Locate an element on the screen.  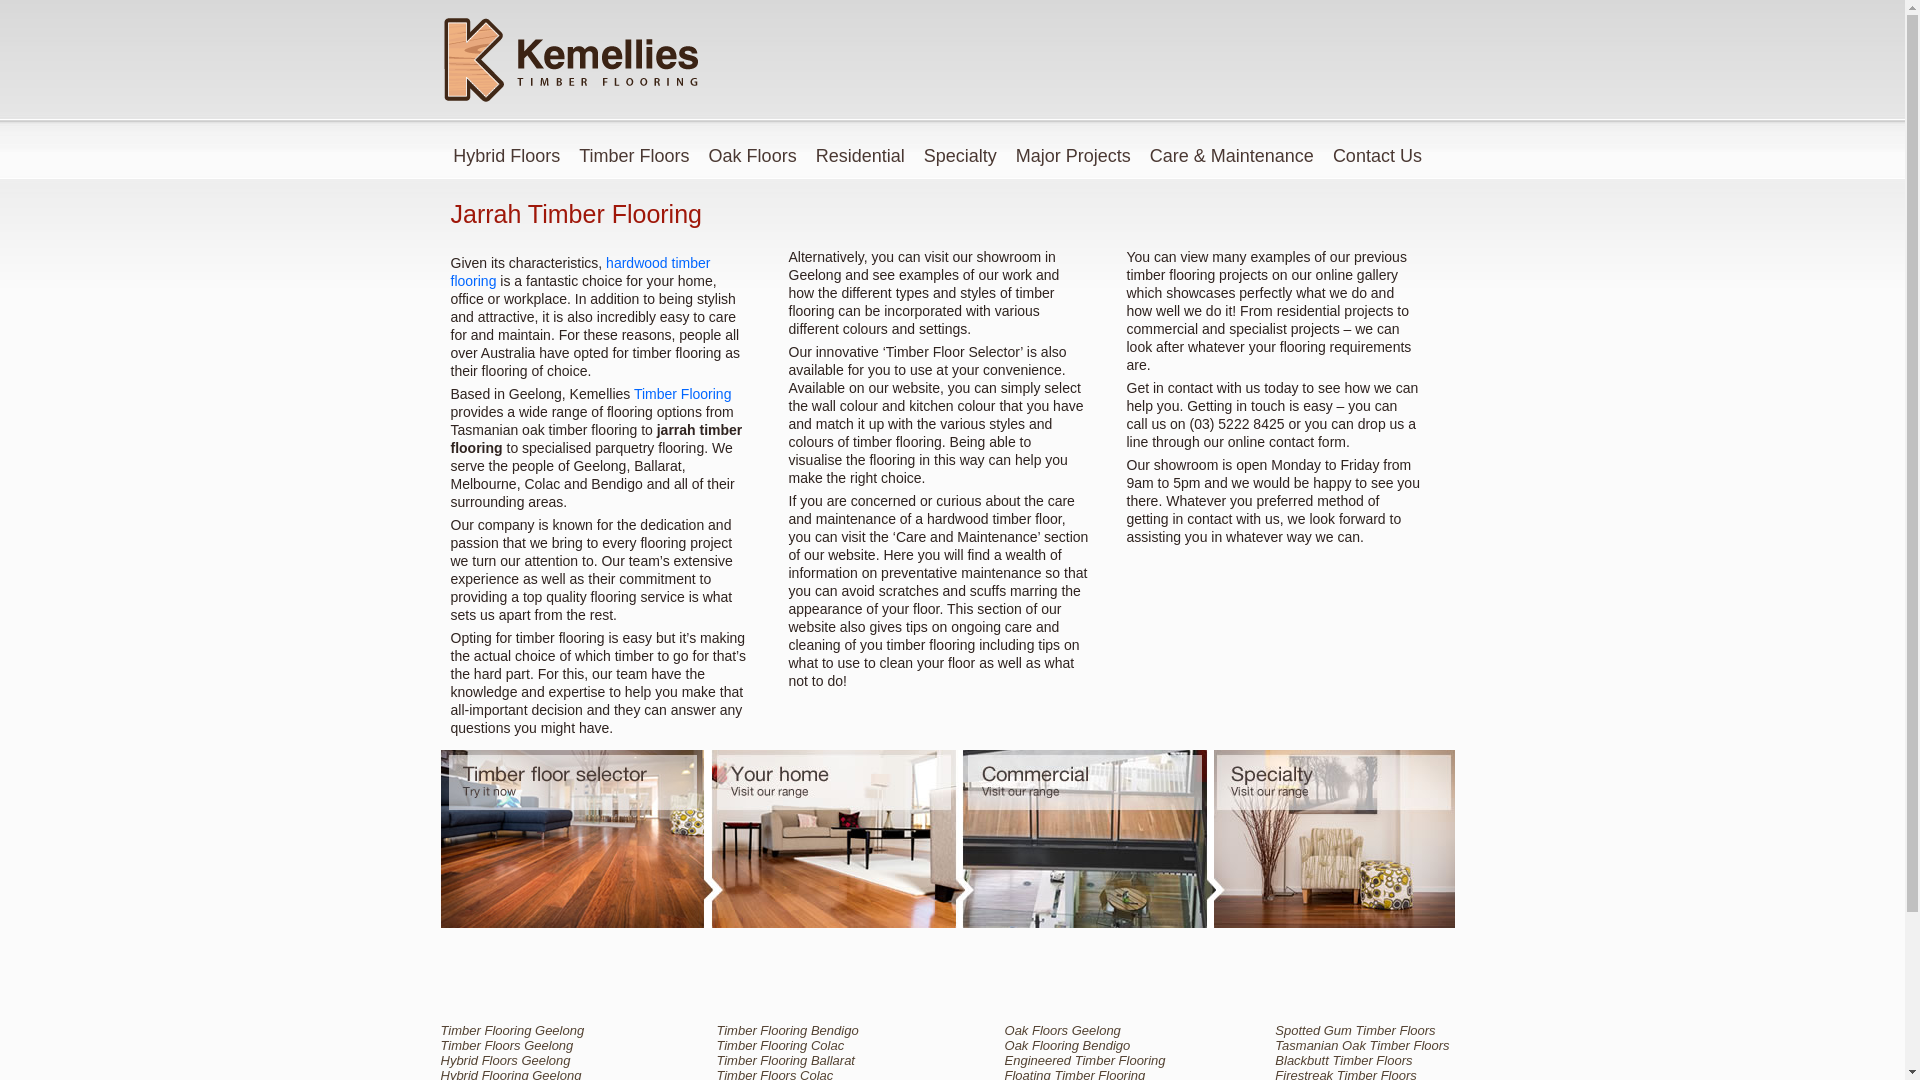
Timber Flooring Bendigo is located at coordinates (813, 1030).